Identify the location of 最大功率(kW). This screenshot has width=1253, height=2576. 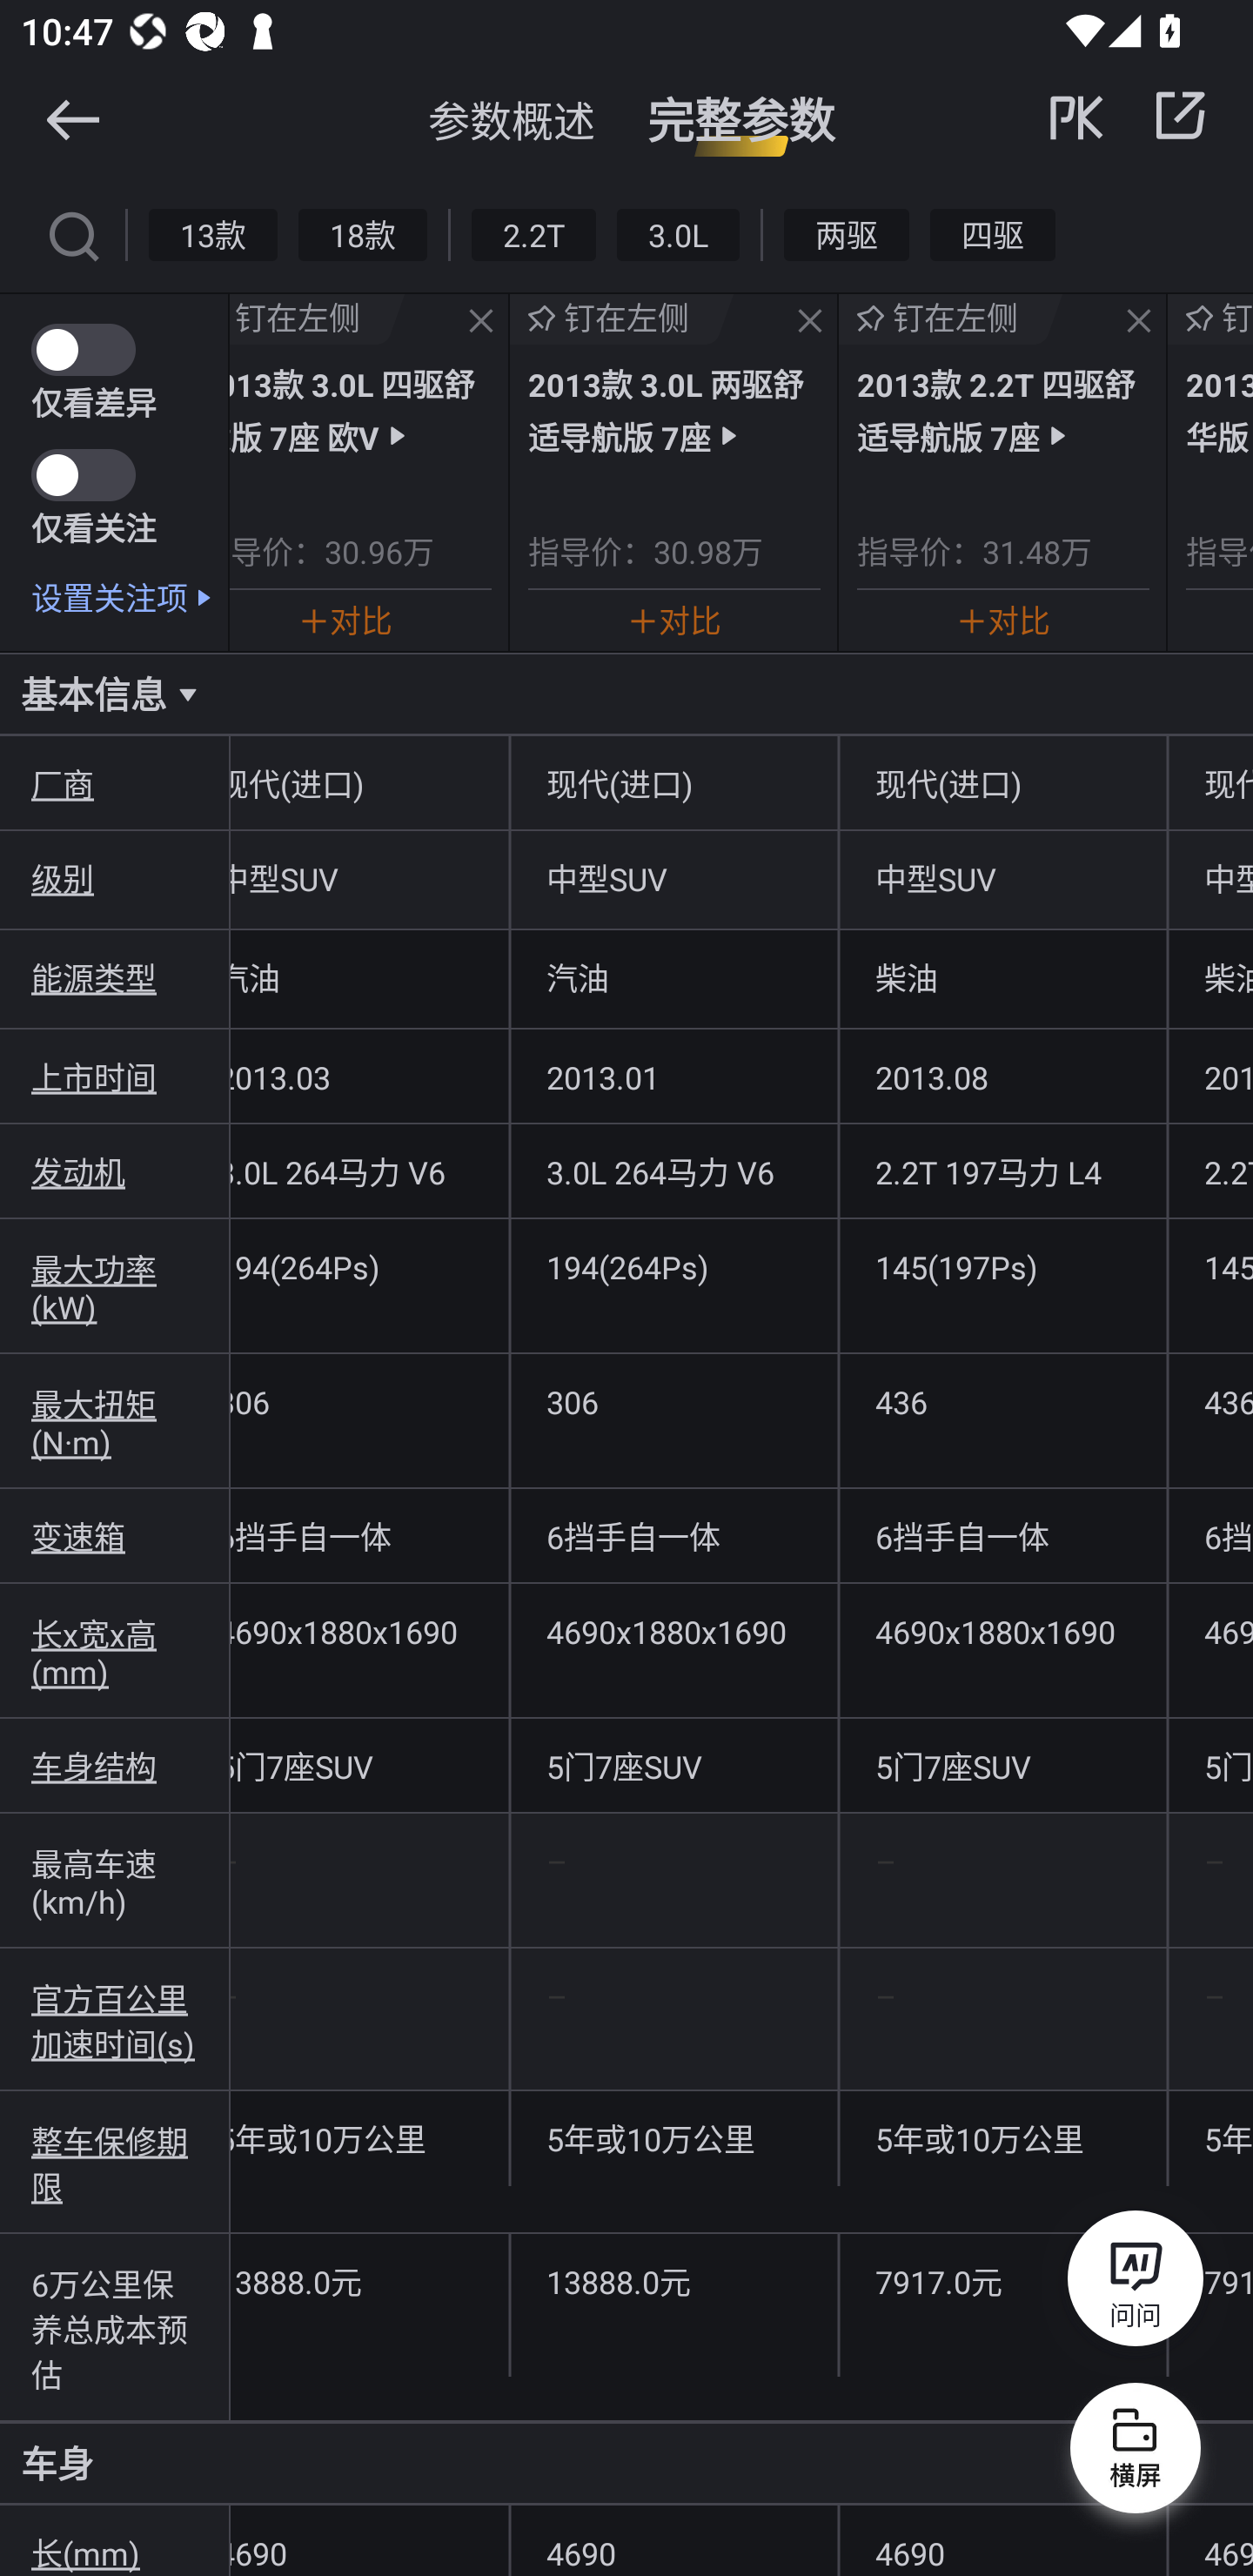
(115, 1286).